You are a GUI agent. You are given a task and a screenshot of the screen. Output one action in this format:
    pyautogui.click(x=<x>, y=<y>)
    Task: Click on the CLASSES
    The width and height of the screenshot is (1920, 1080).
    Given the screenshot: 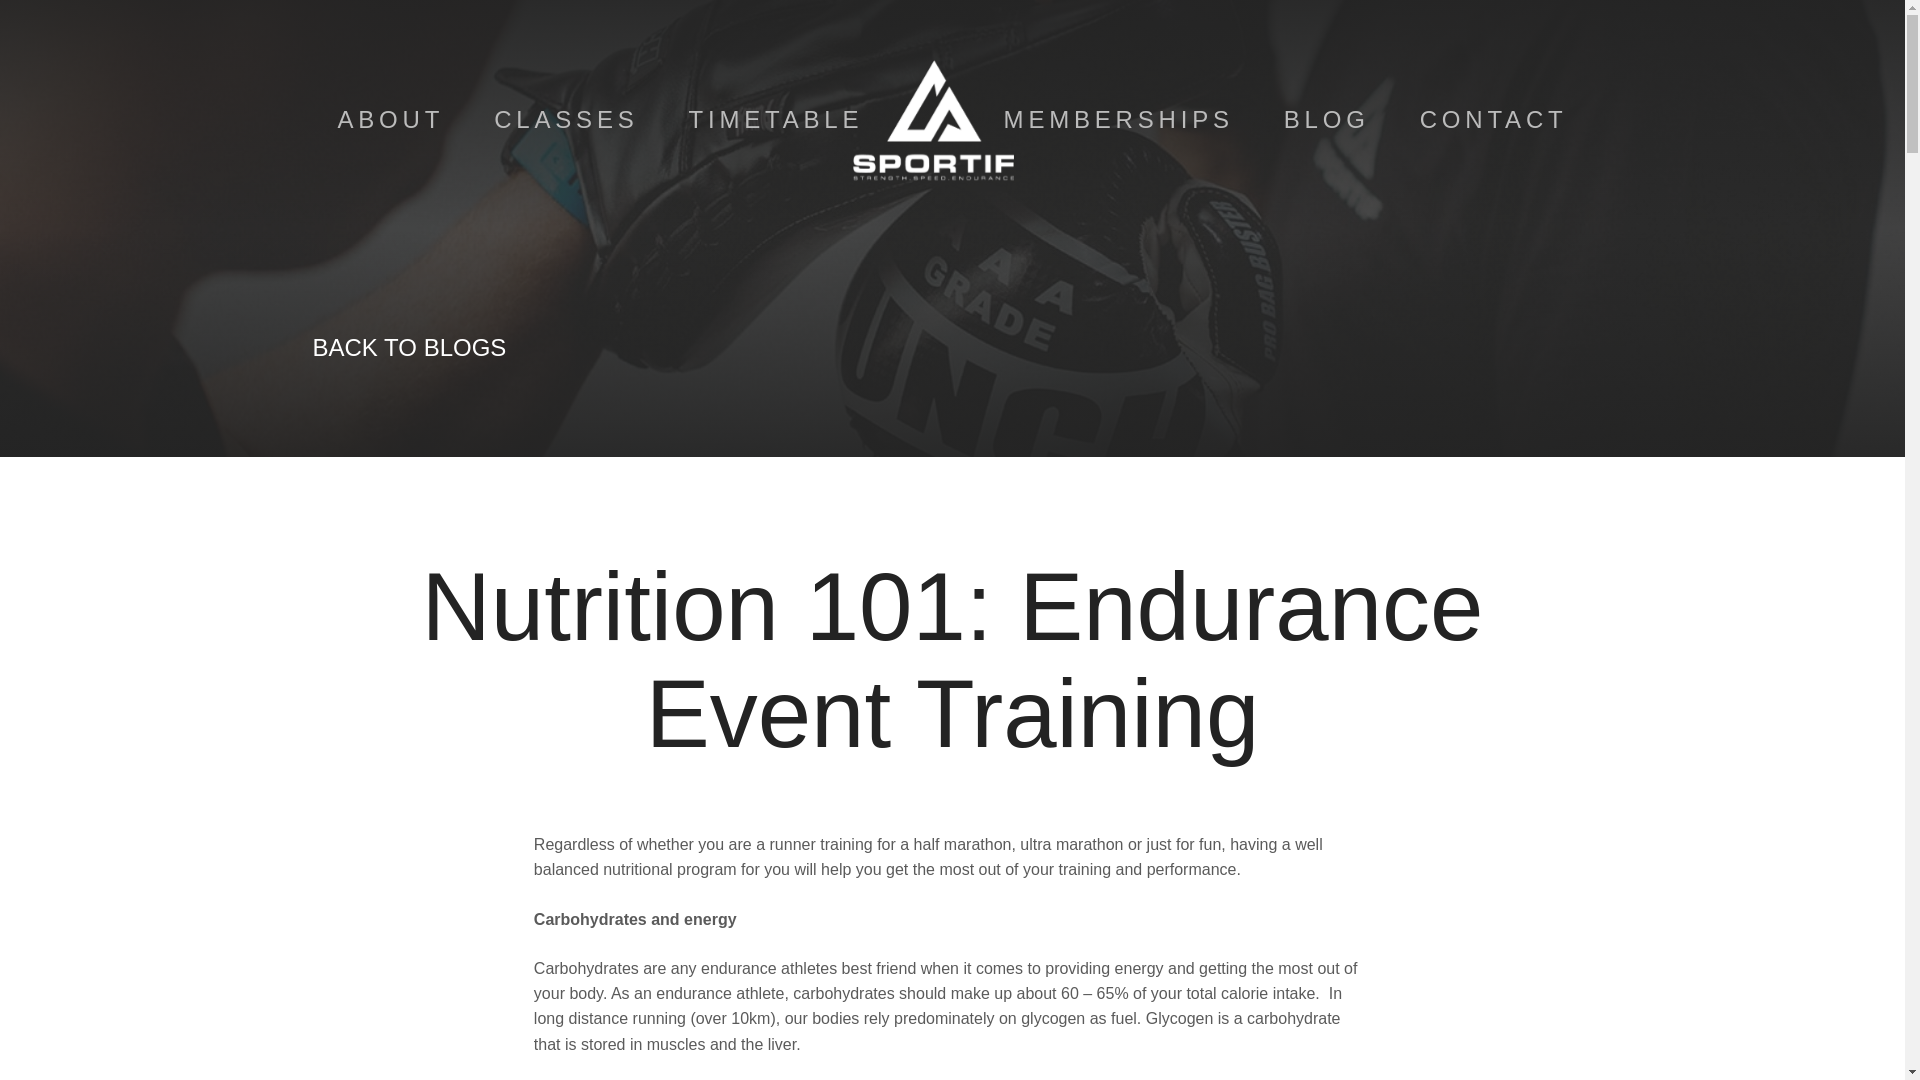 What is the action you would take?
    pyautogui.click(x=565, y=120)
    